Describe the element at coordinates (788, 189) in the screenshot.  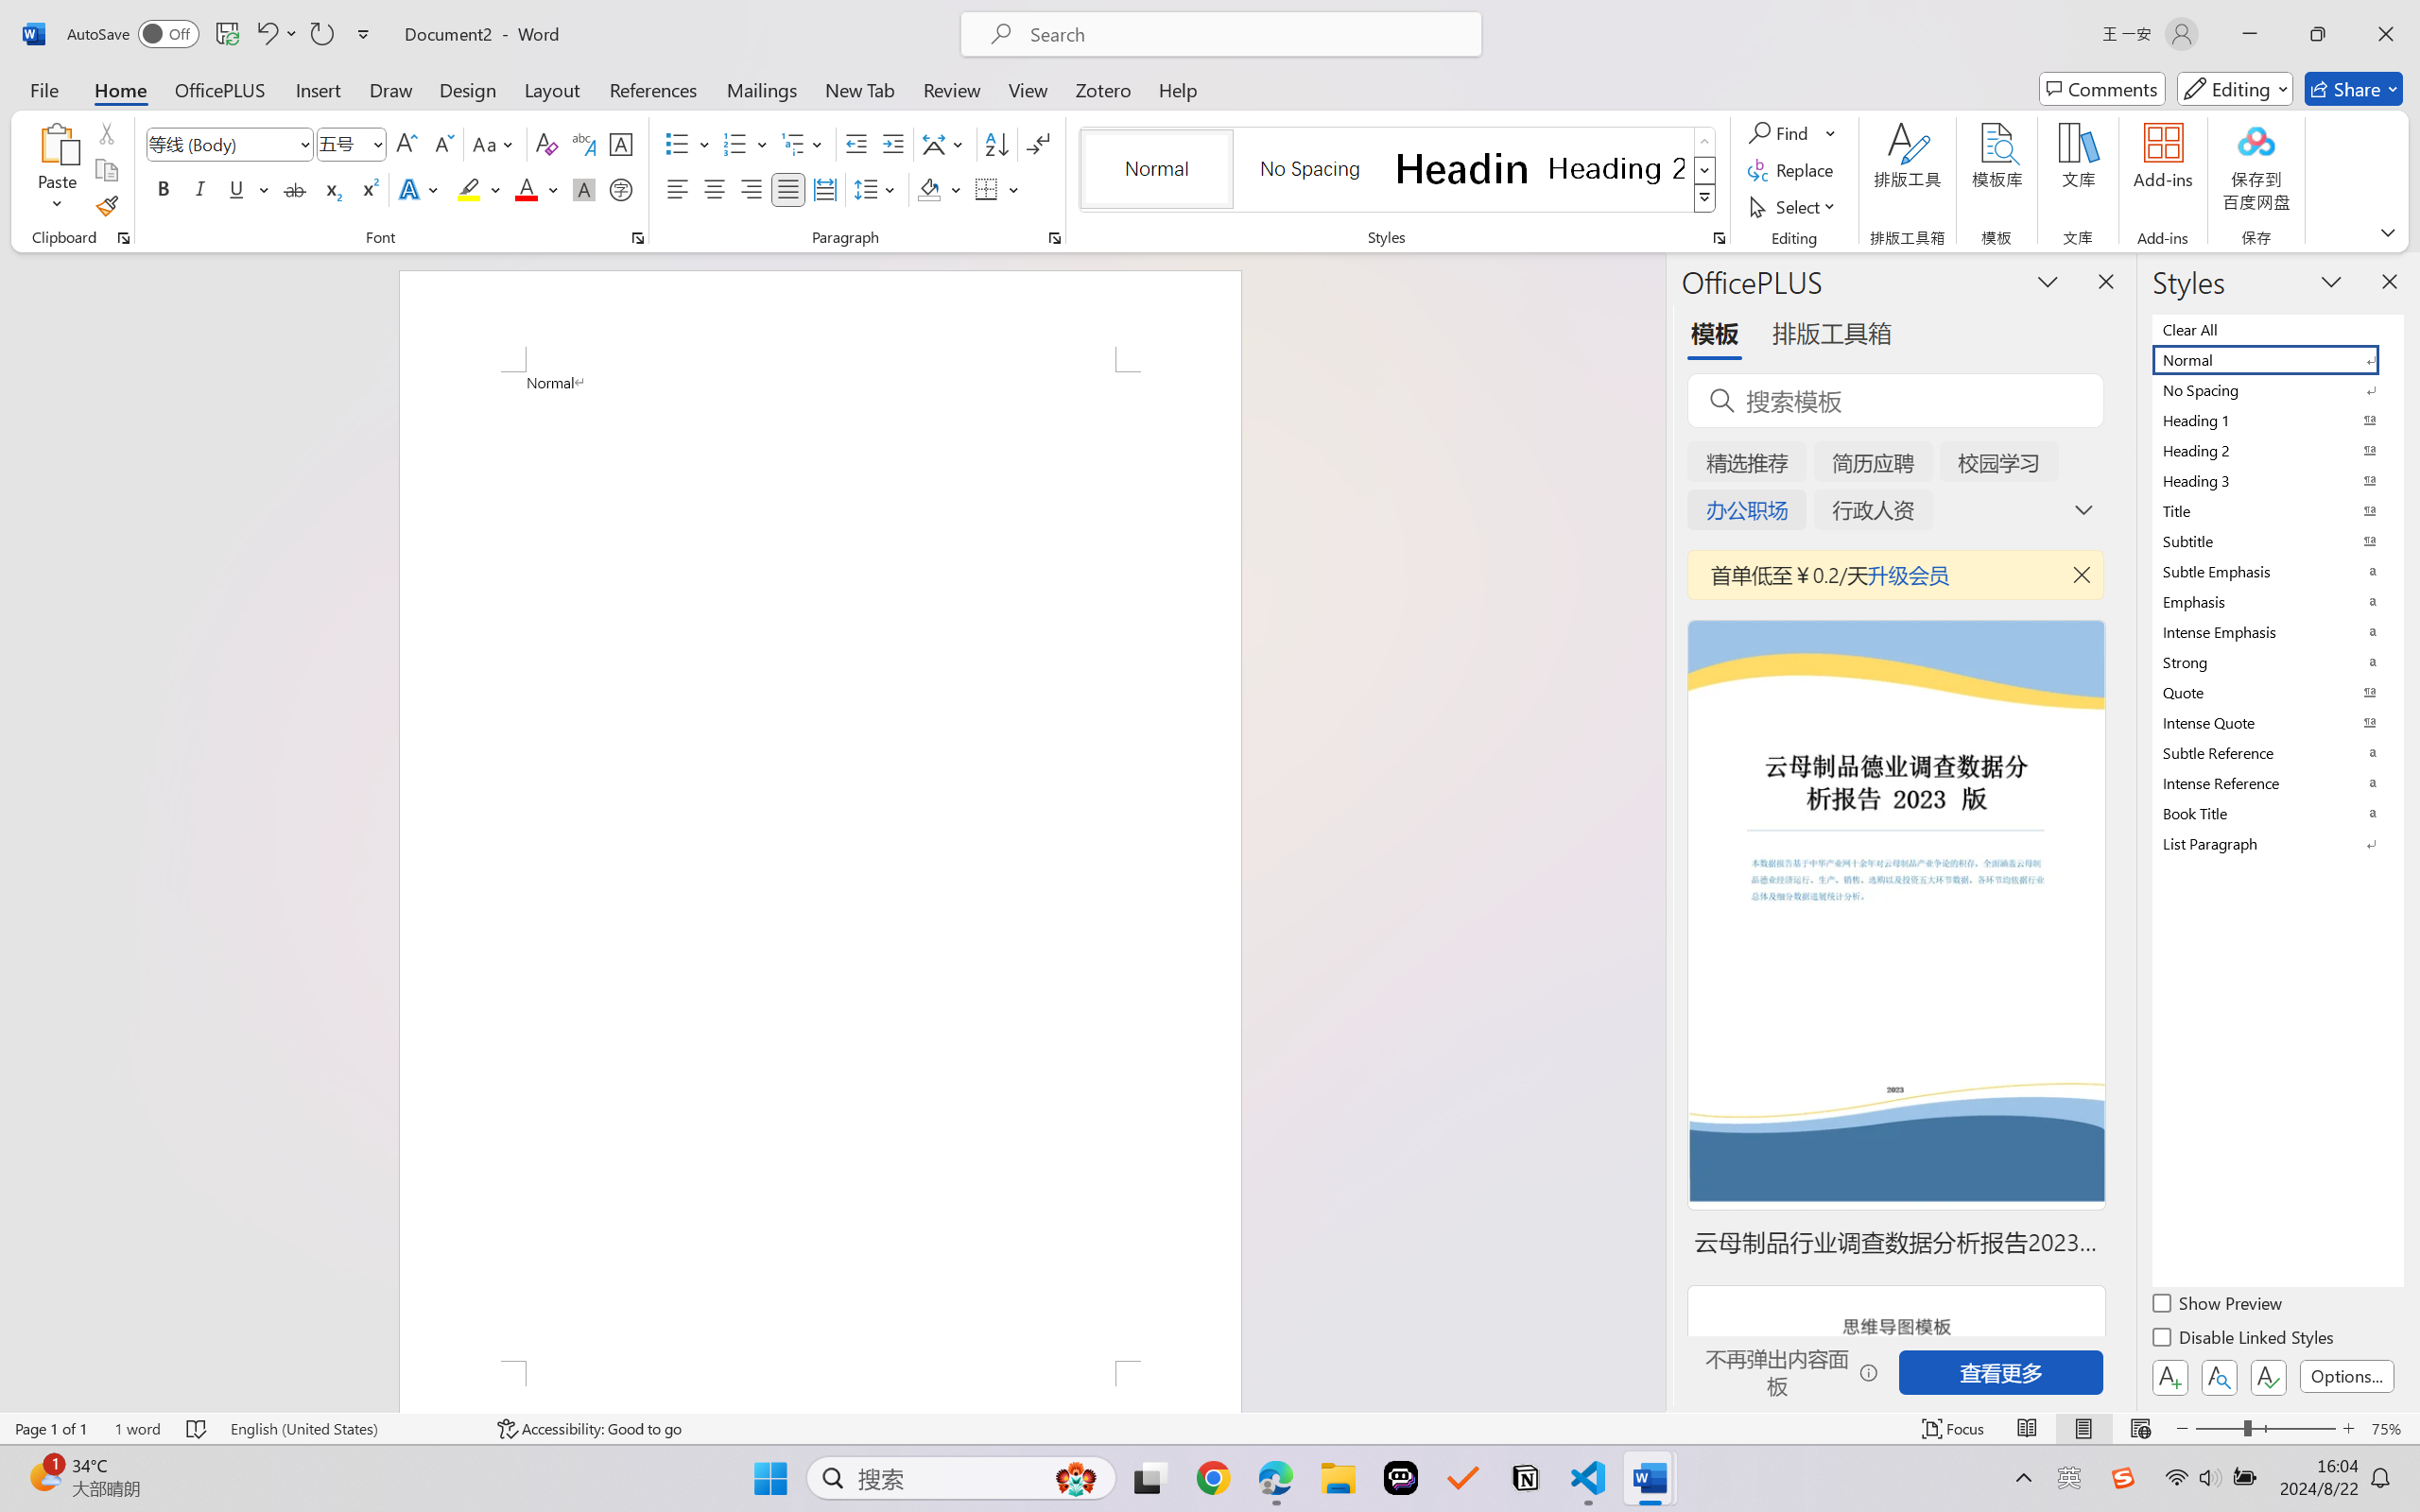
I see `Justify` at that location.